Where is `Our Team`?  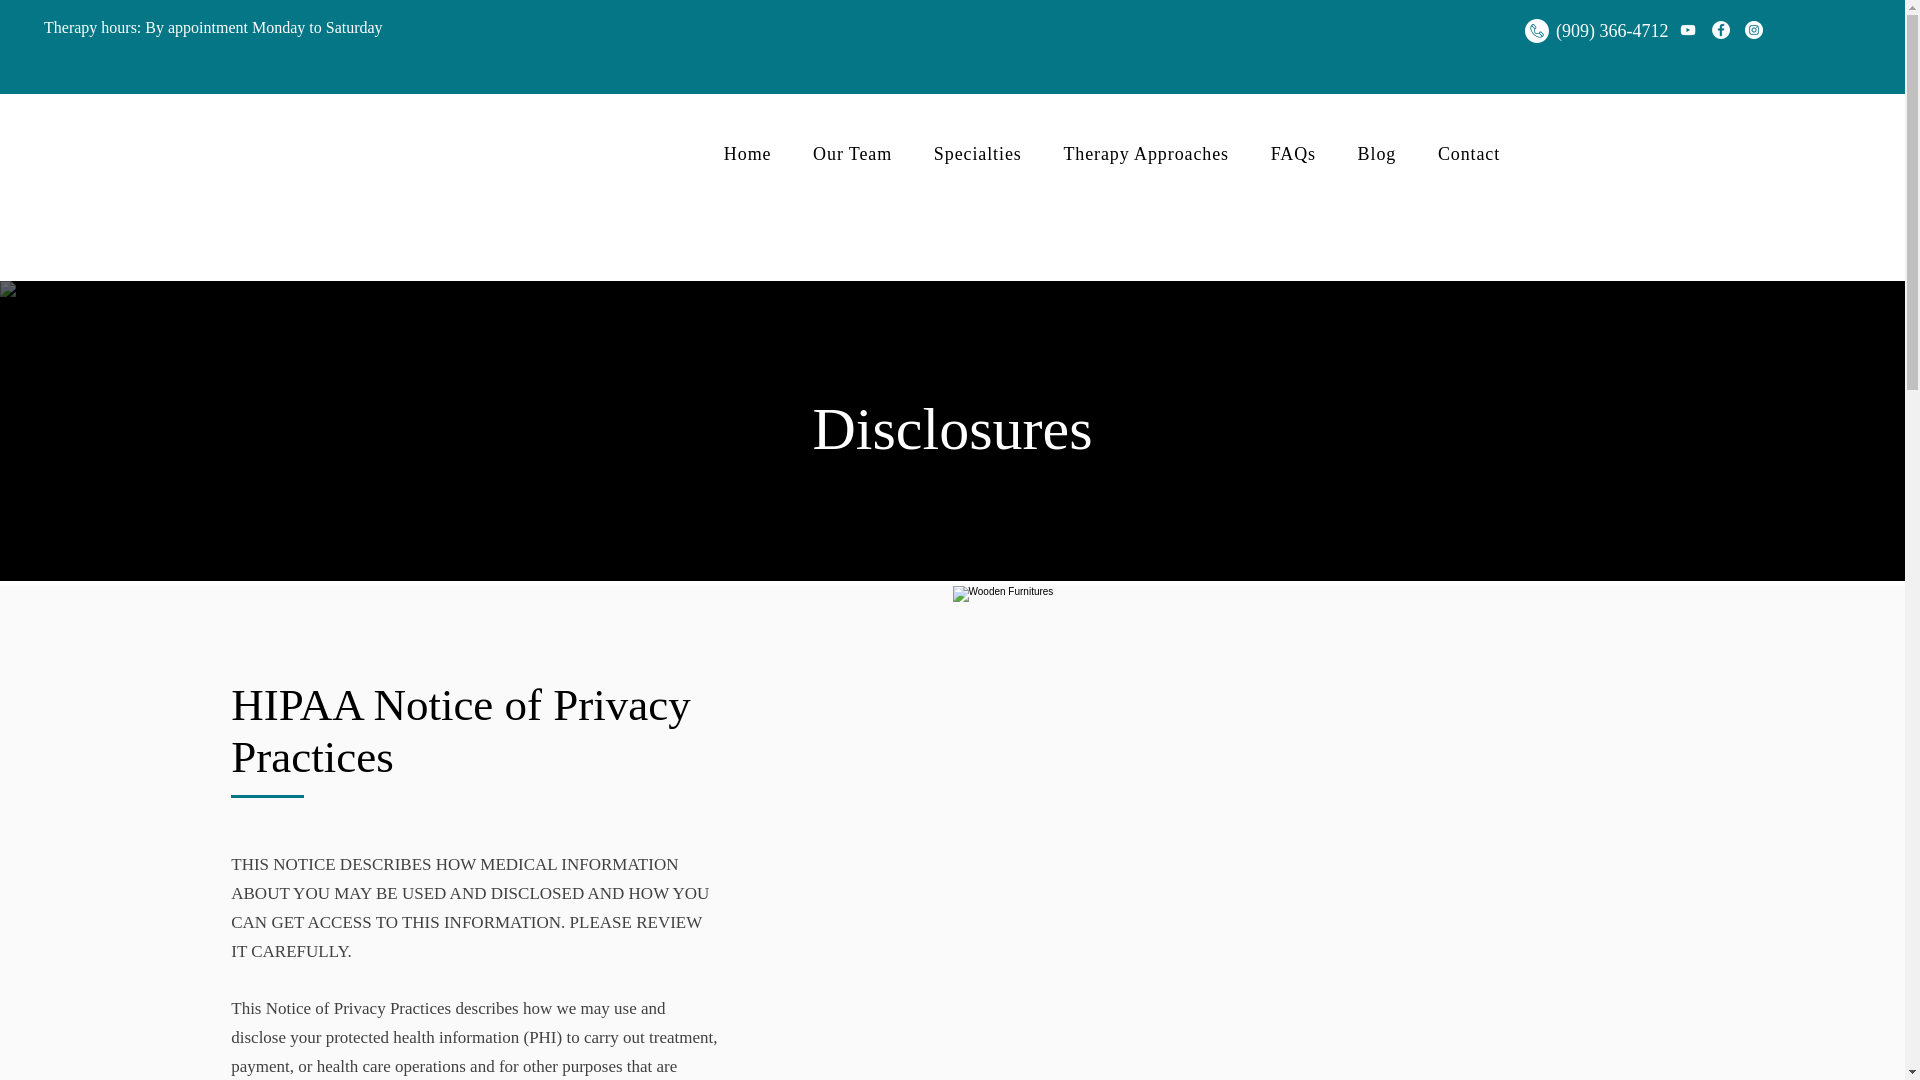
Our Team is located at coordinates (852, 154).